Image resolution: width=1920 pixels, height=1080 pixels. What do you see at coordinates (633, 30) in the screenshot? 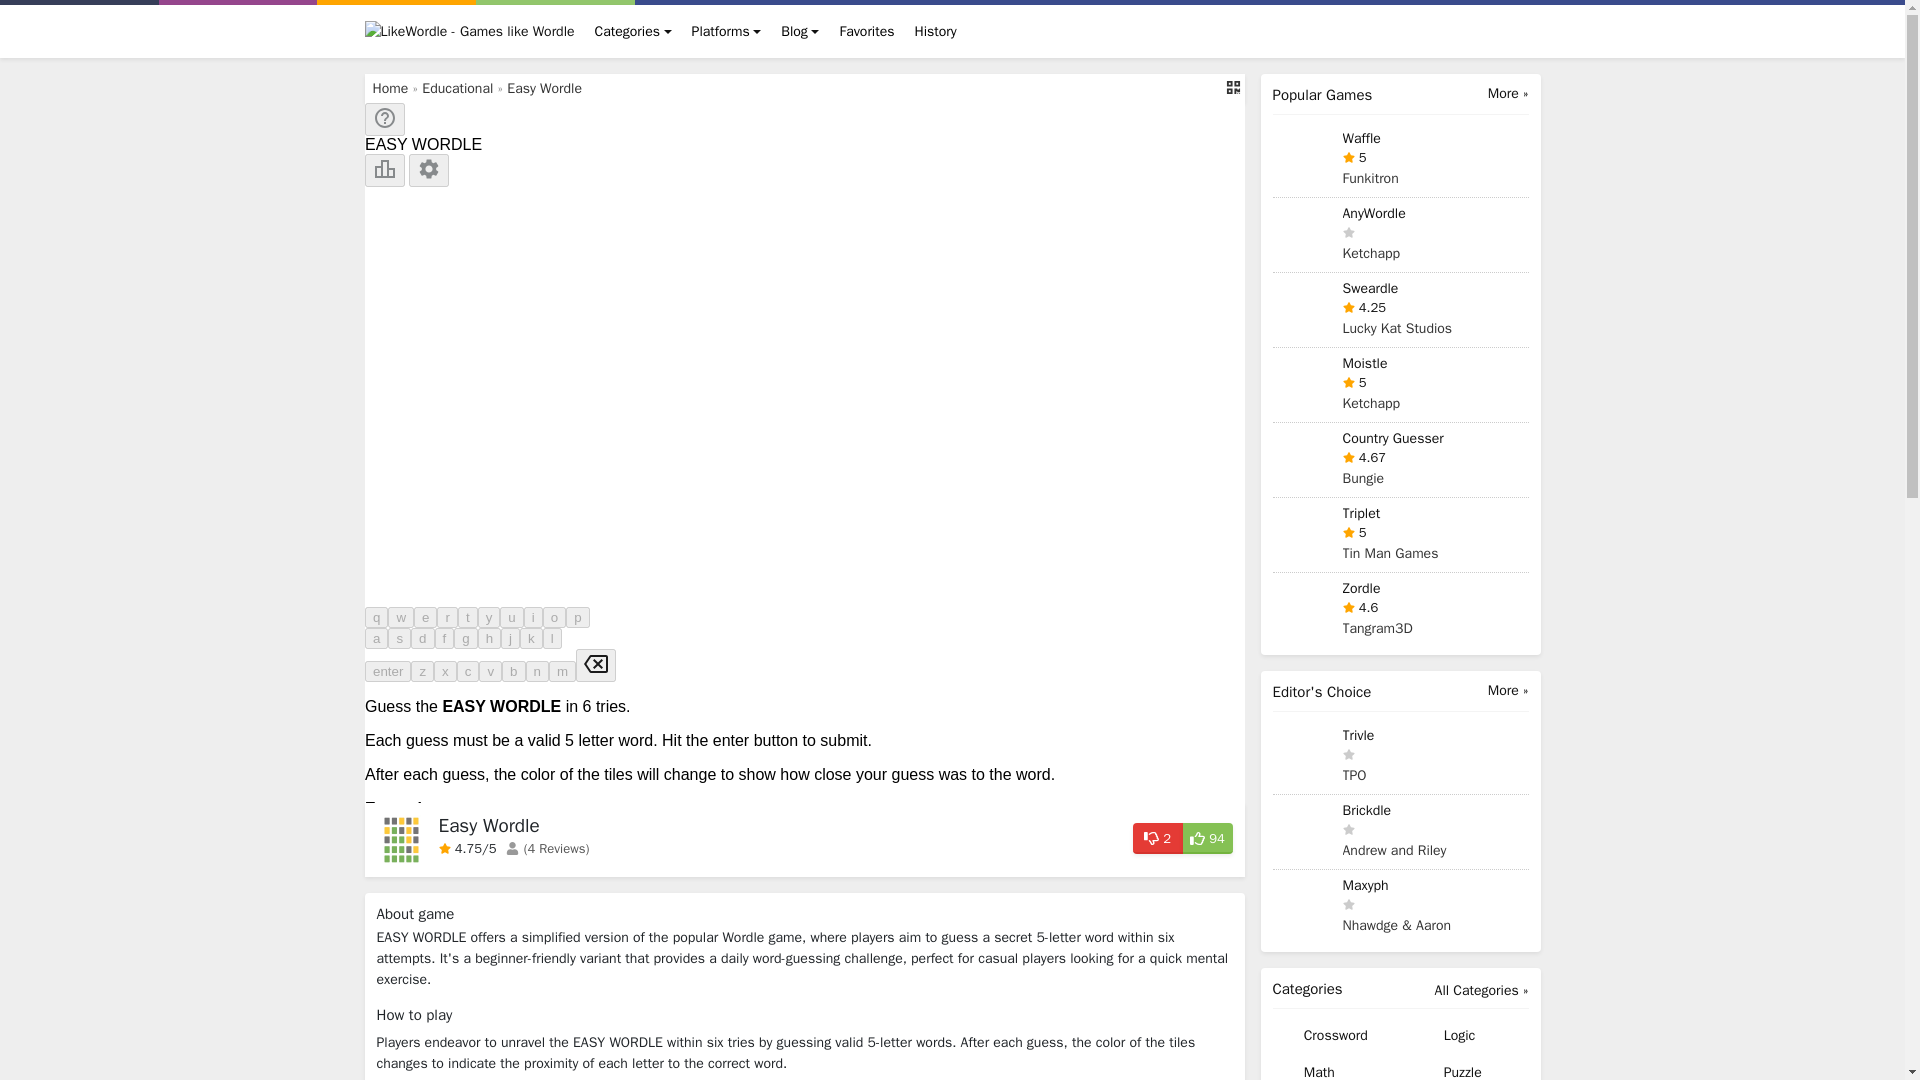
I see `Categories` at bounding box center [633, 30].